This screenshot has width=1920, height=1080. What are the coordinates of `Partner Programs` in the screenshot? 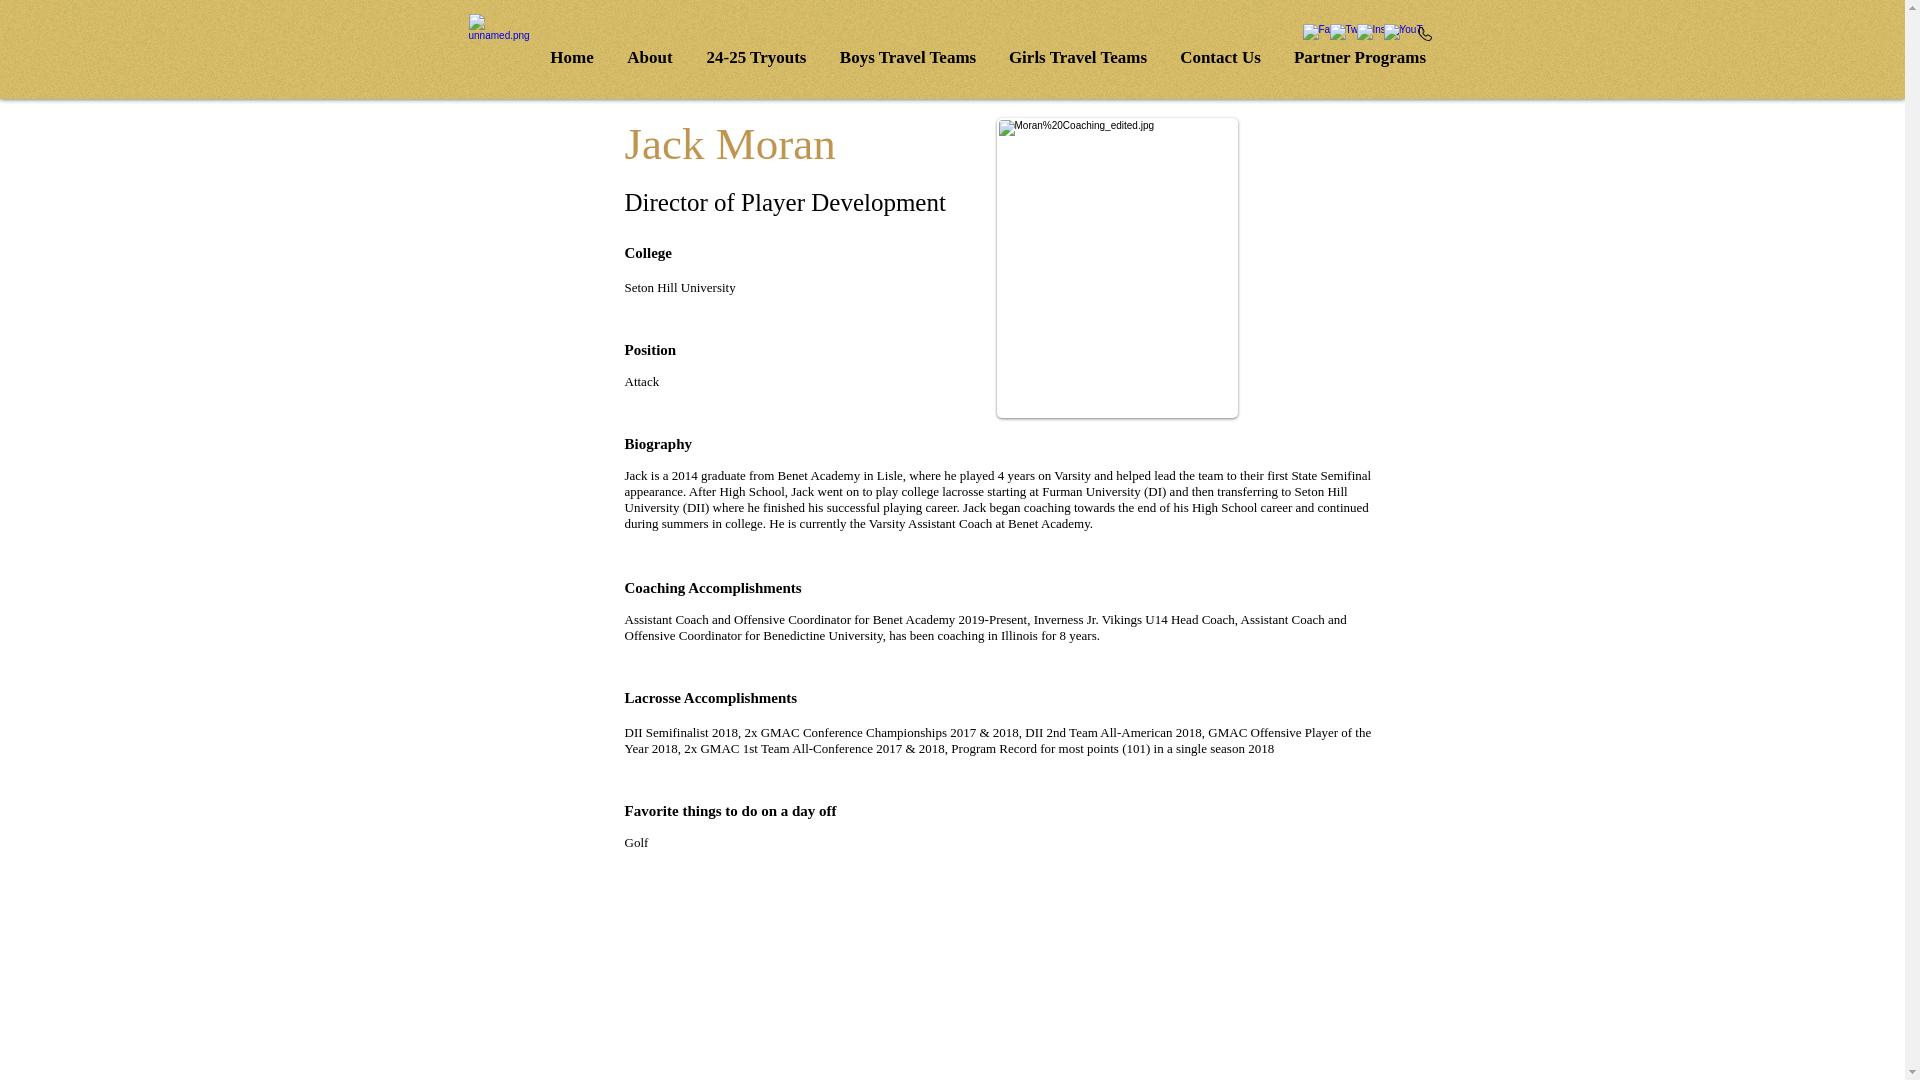 It's located at (1360, 57).